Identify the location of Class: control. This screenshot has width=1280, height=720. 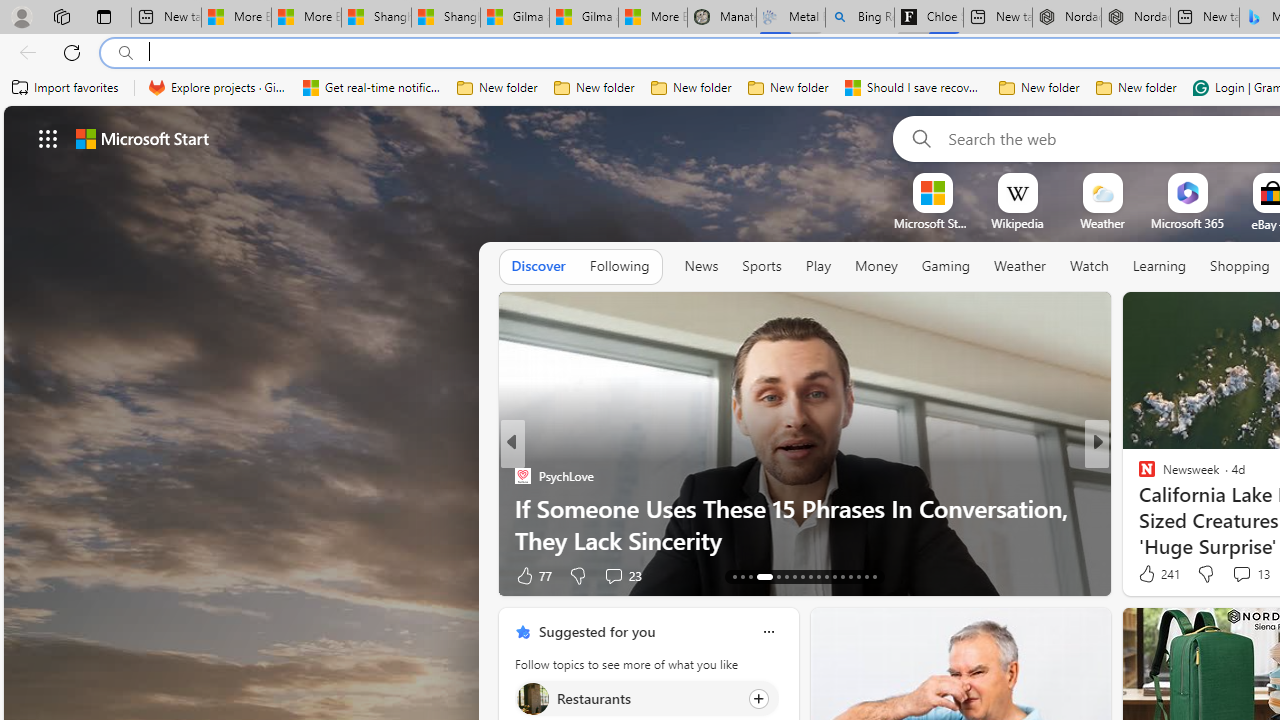
(48, 138).